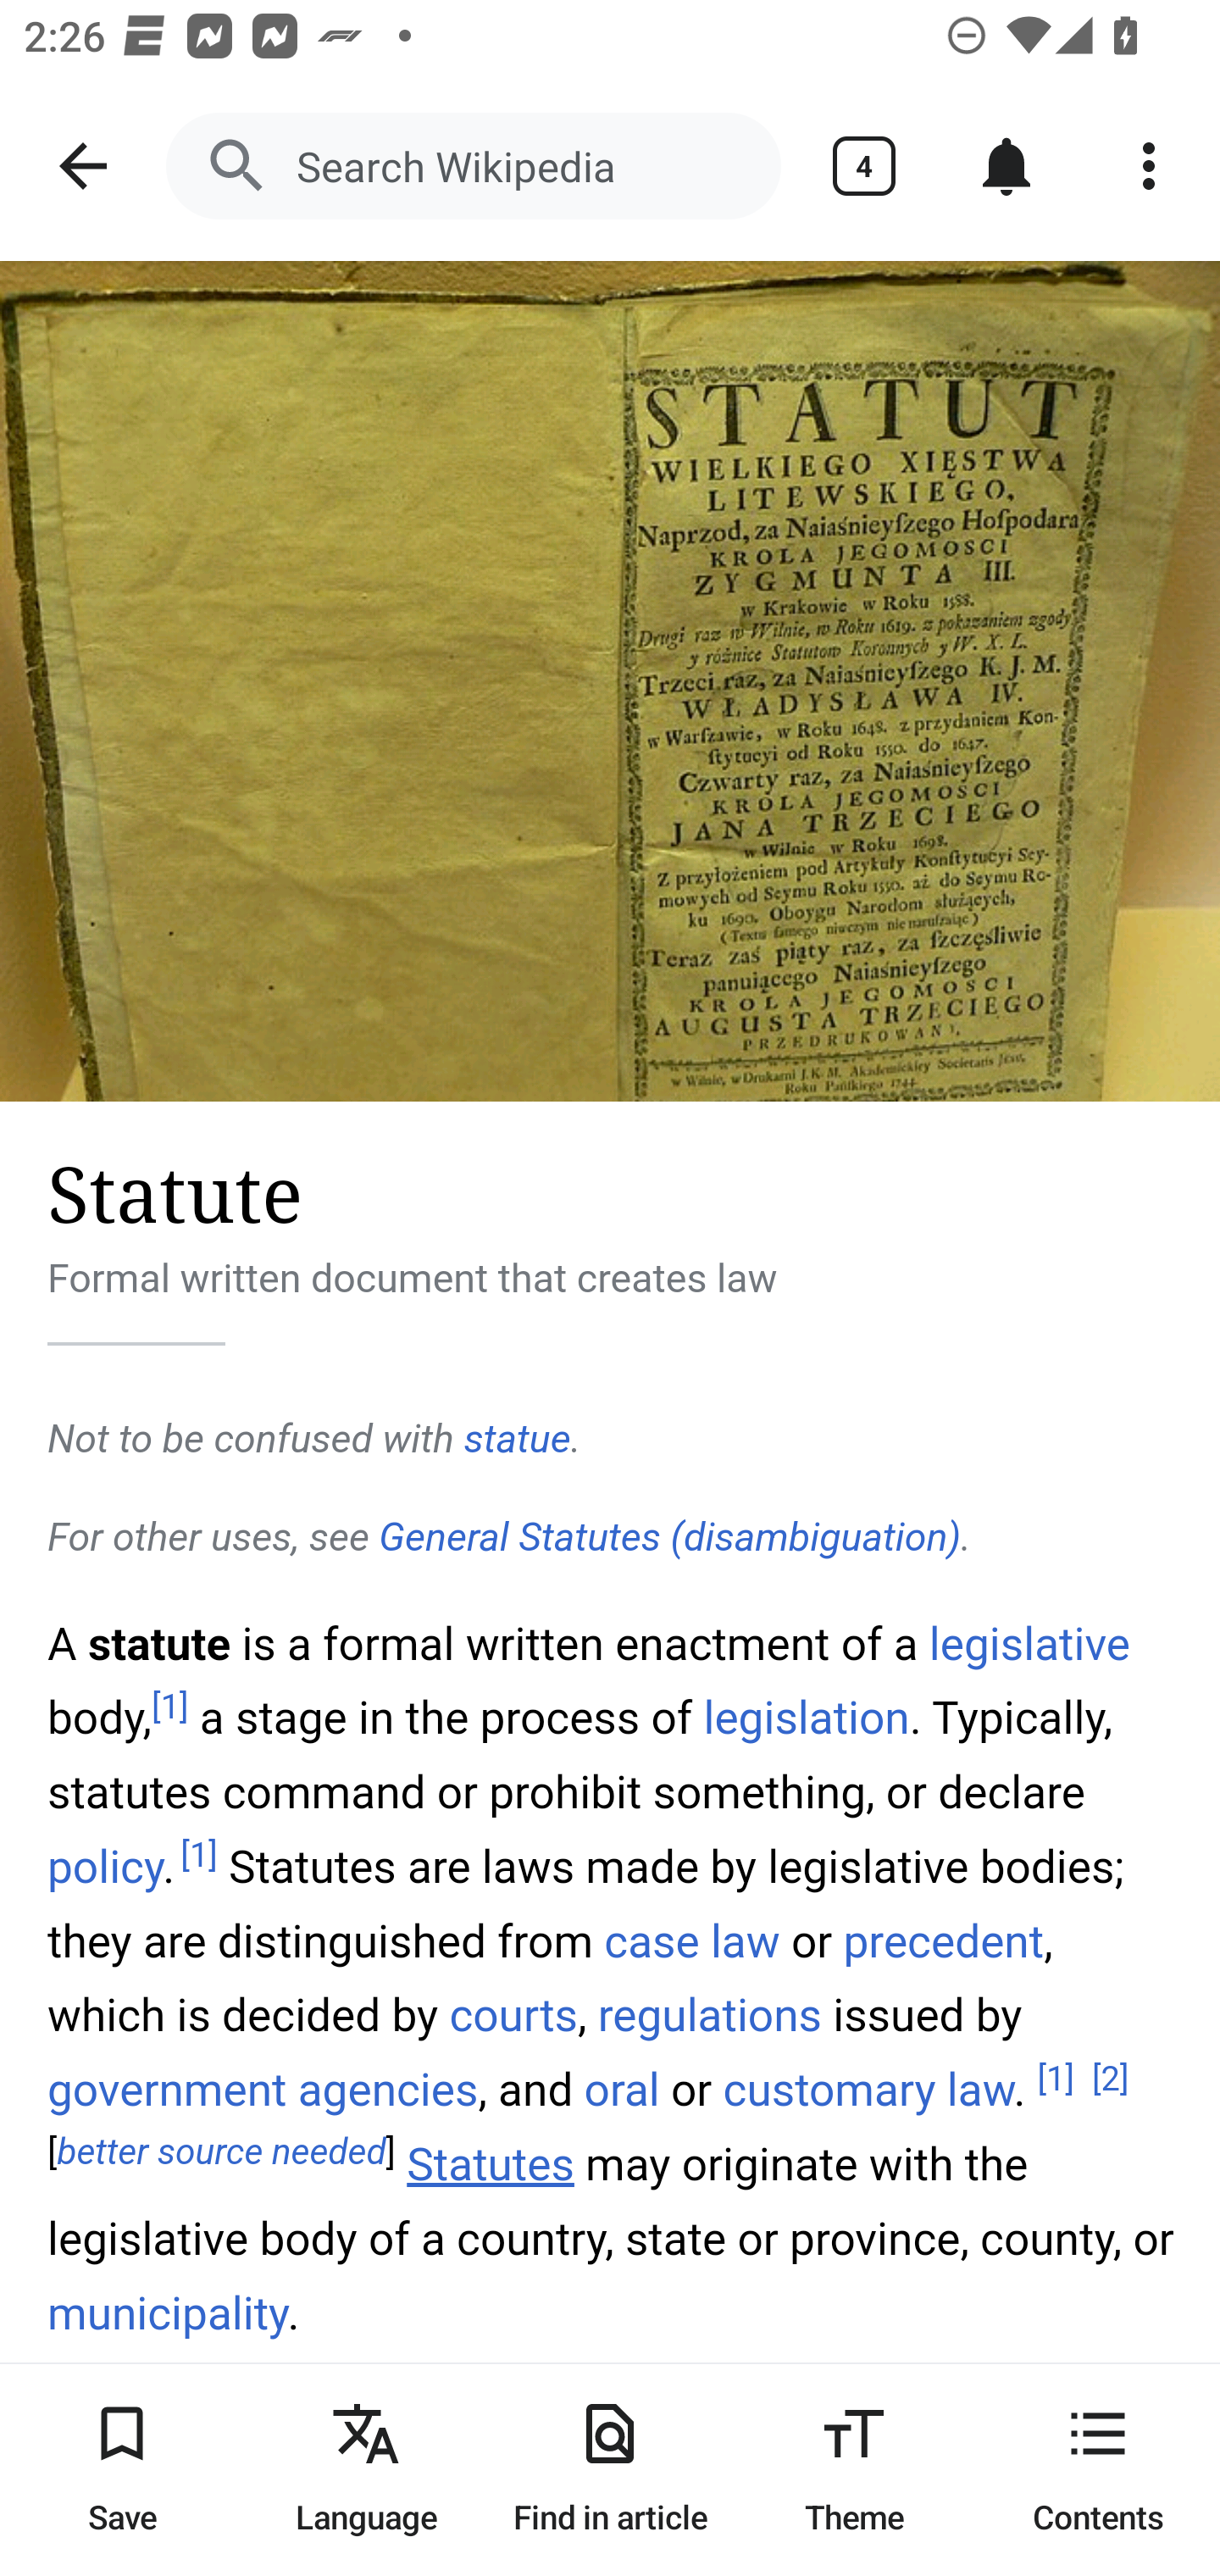 This screenshot has width=1220, height=2576. I want to click on oral, so click(620, 2091).